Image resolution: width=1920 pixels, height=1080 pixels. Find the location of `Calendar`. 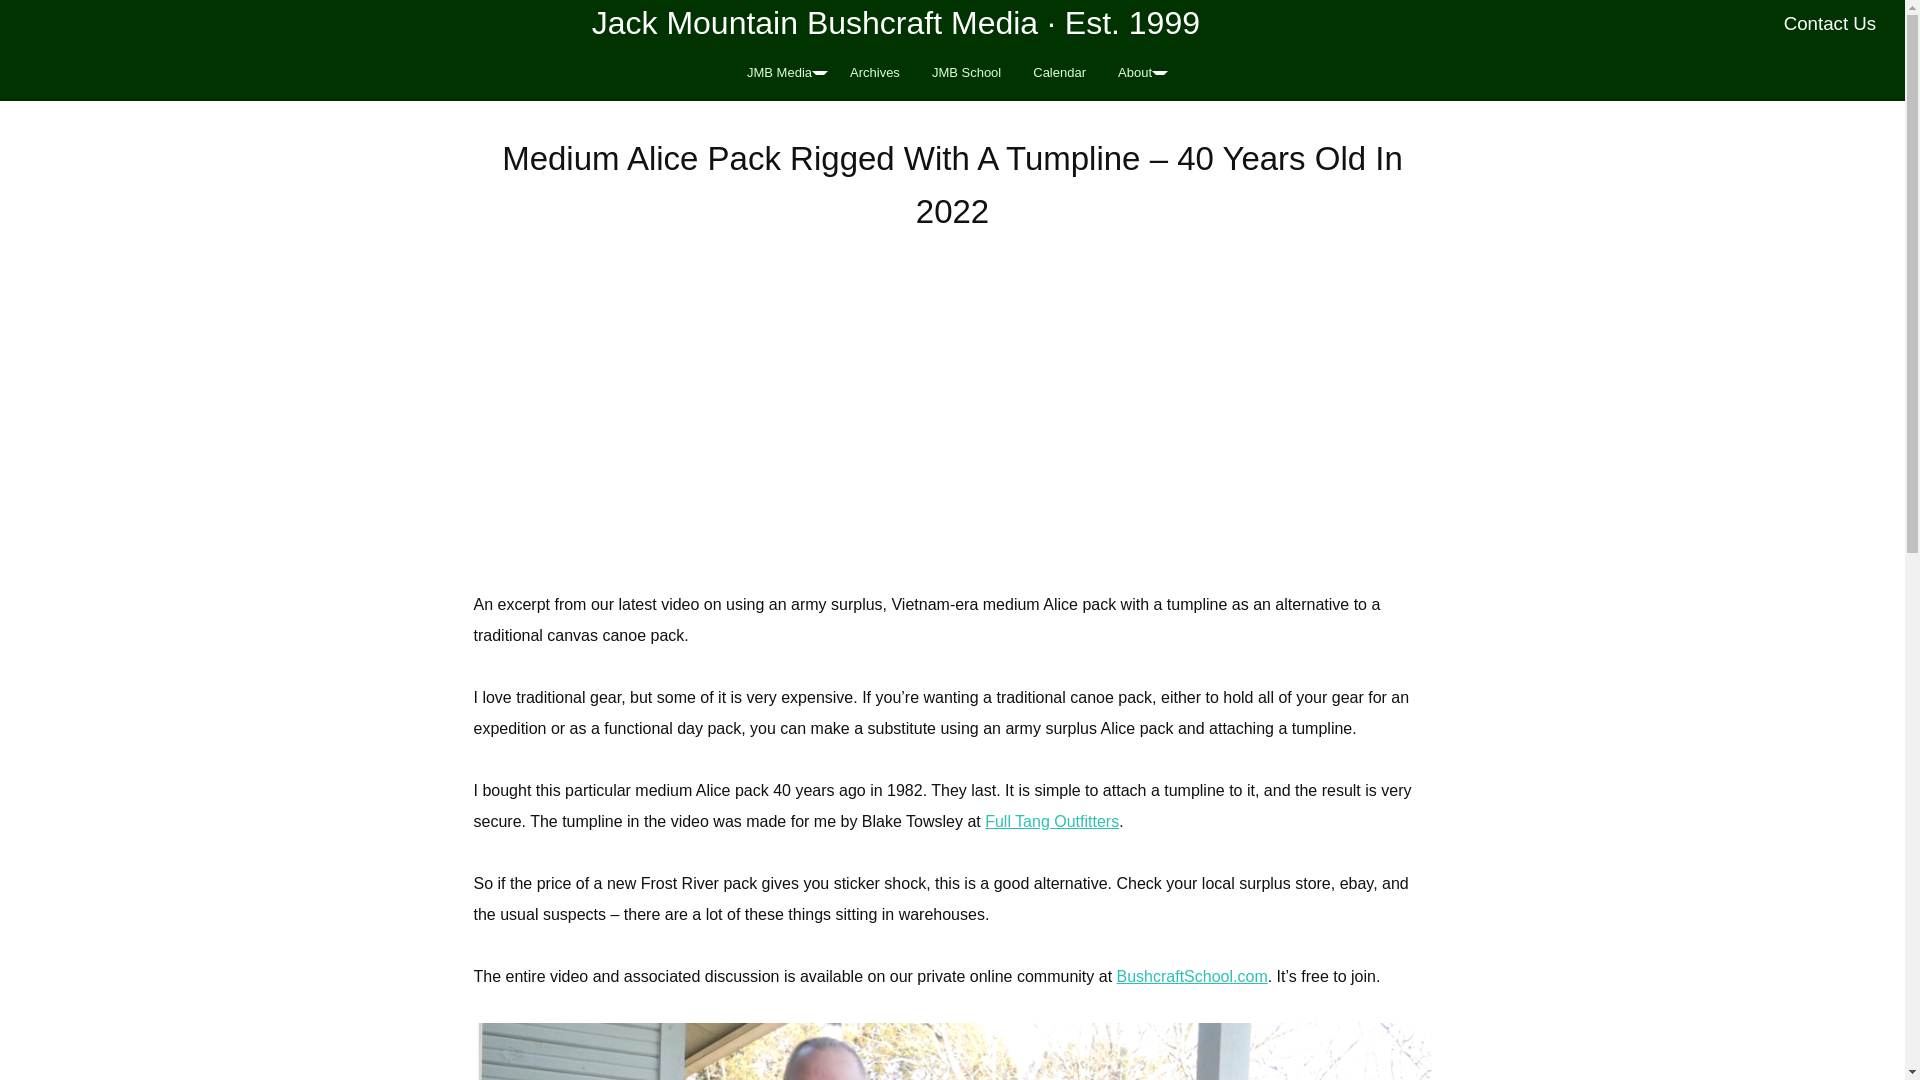

Calendar is located at coordinates (1060, 72).